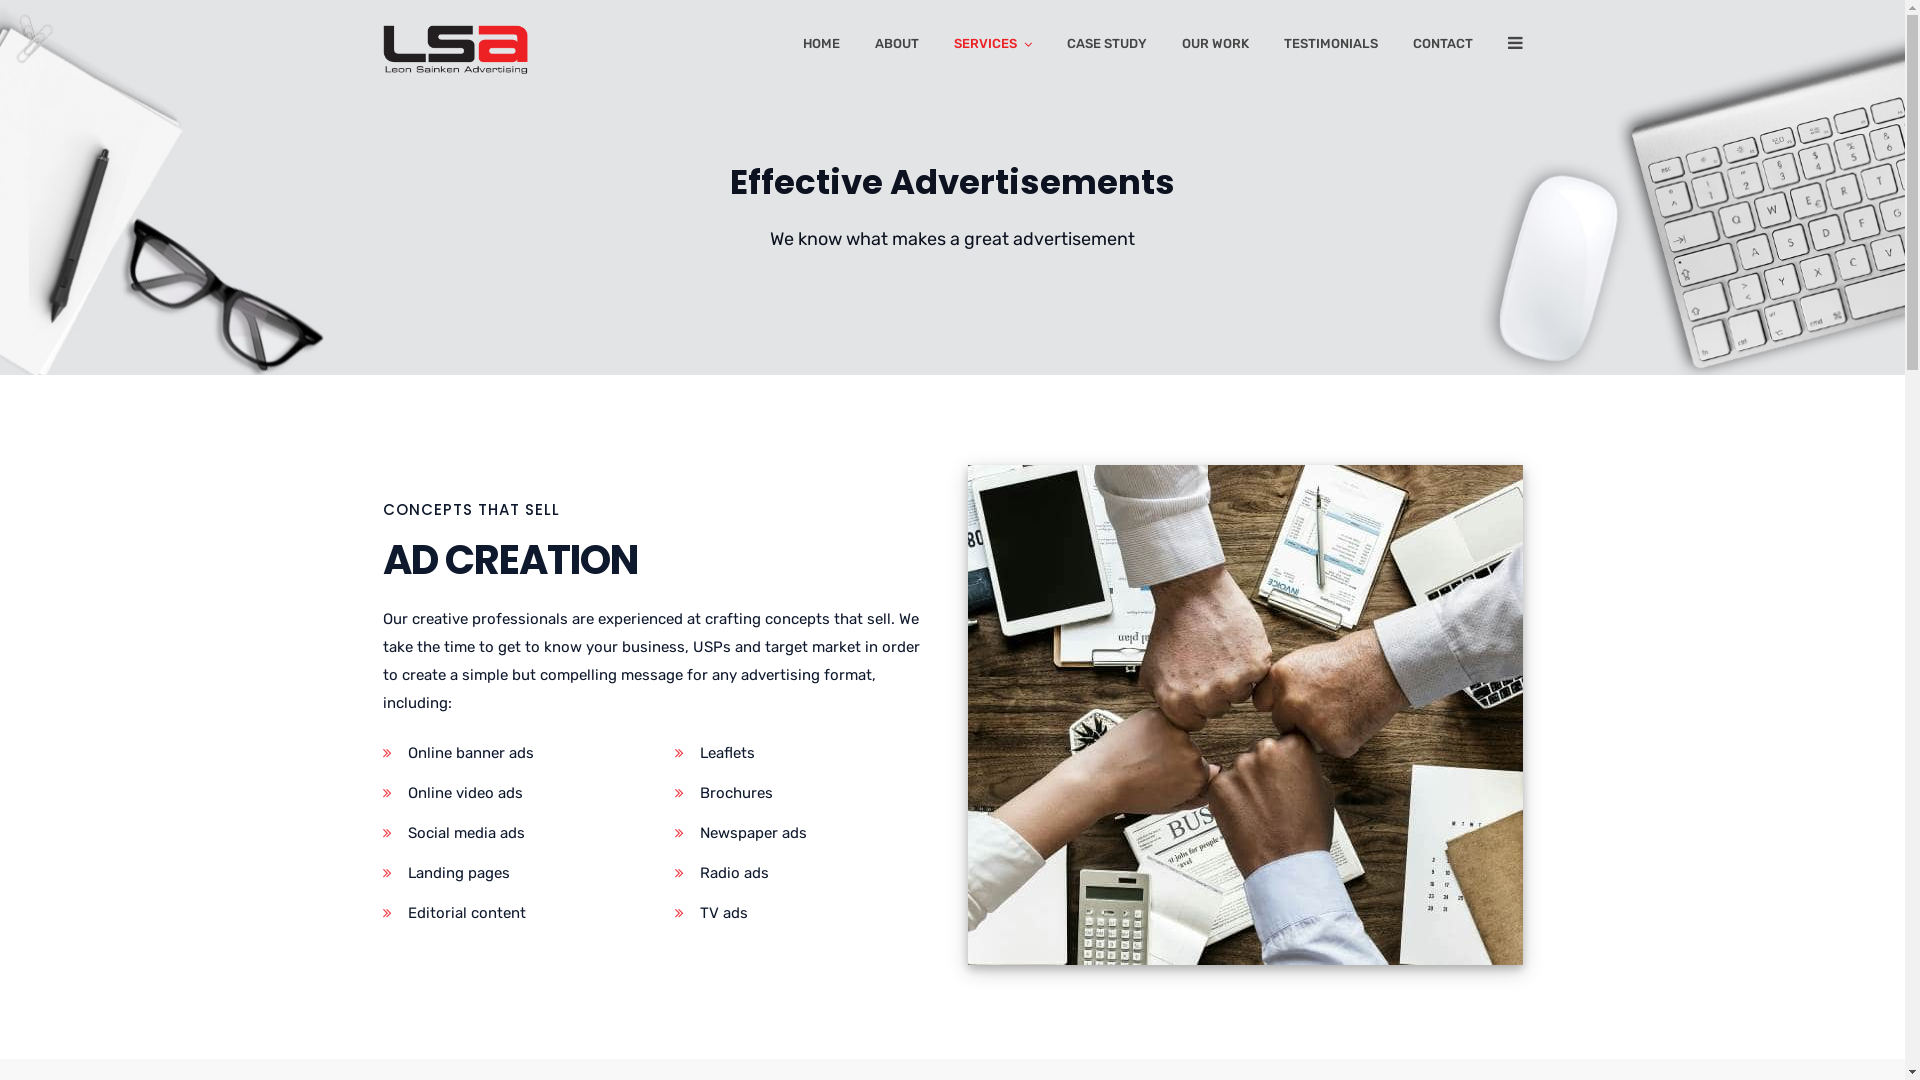 This screenshot has height=1080, width=1920. I want to click on HOME, so click(820, 48).